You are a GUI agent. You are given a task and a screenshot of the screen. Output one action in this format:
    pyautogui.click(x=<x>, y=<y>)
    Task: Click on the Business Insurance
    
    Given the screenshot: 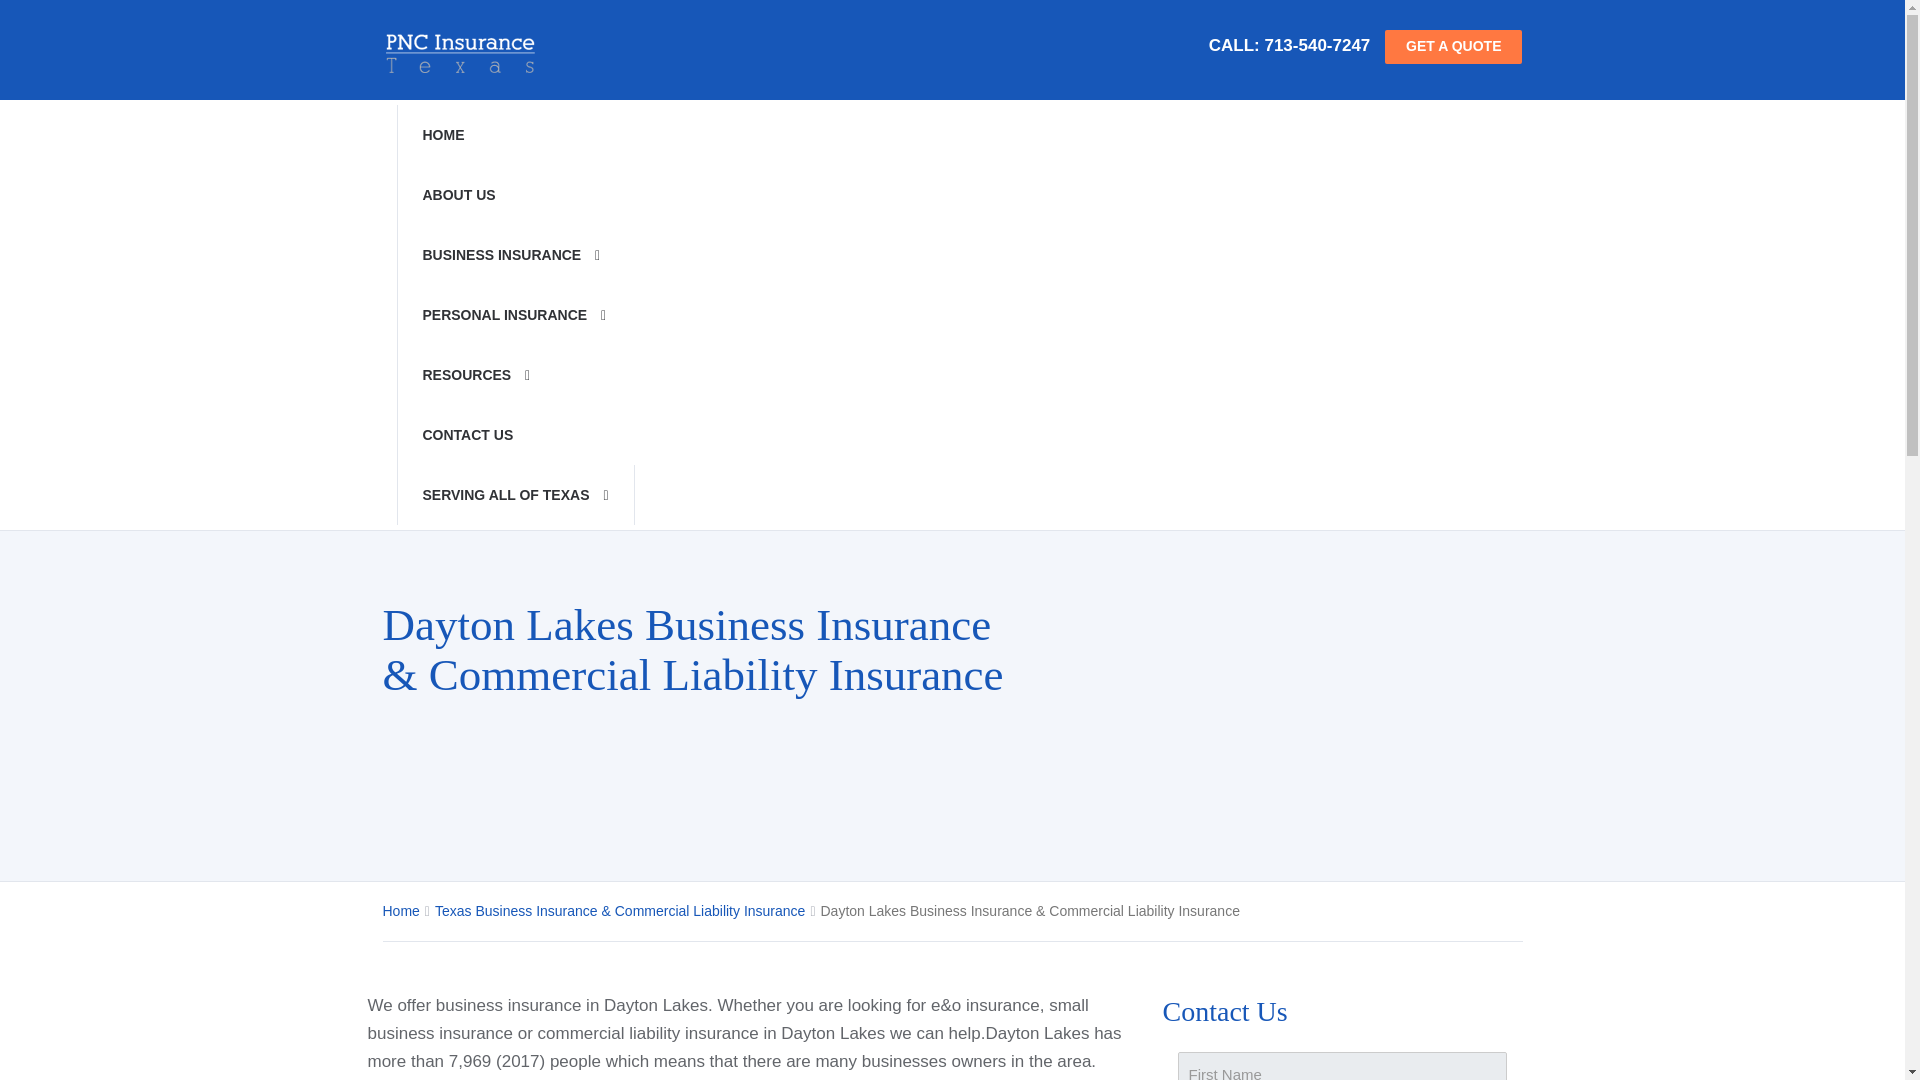 What is the action you would take?
    pyautogui.click(x=514, y=254)
    